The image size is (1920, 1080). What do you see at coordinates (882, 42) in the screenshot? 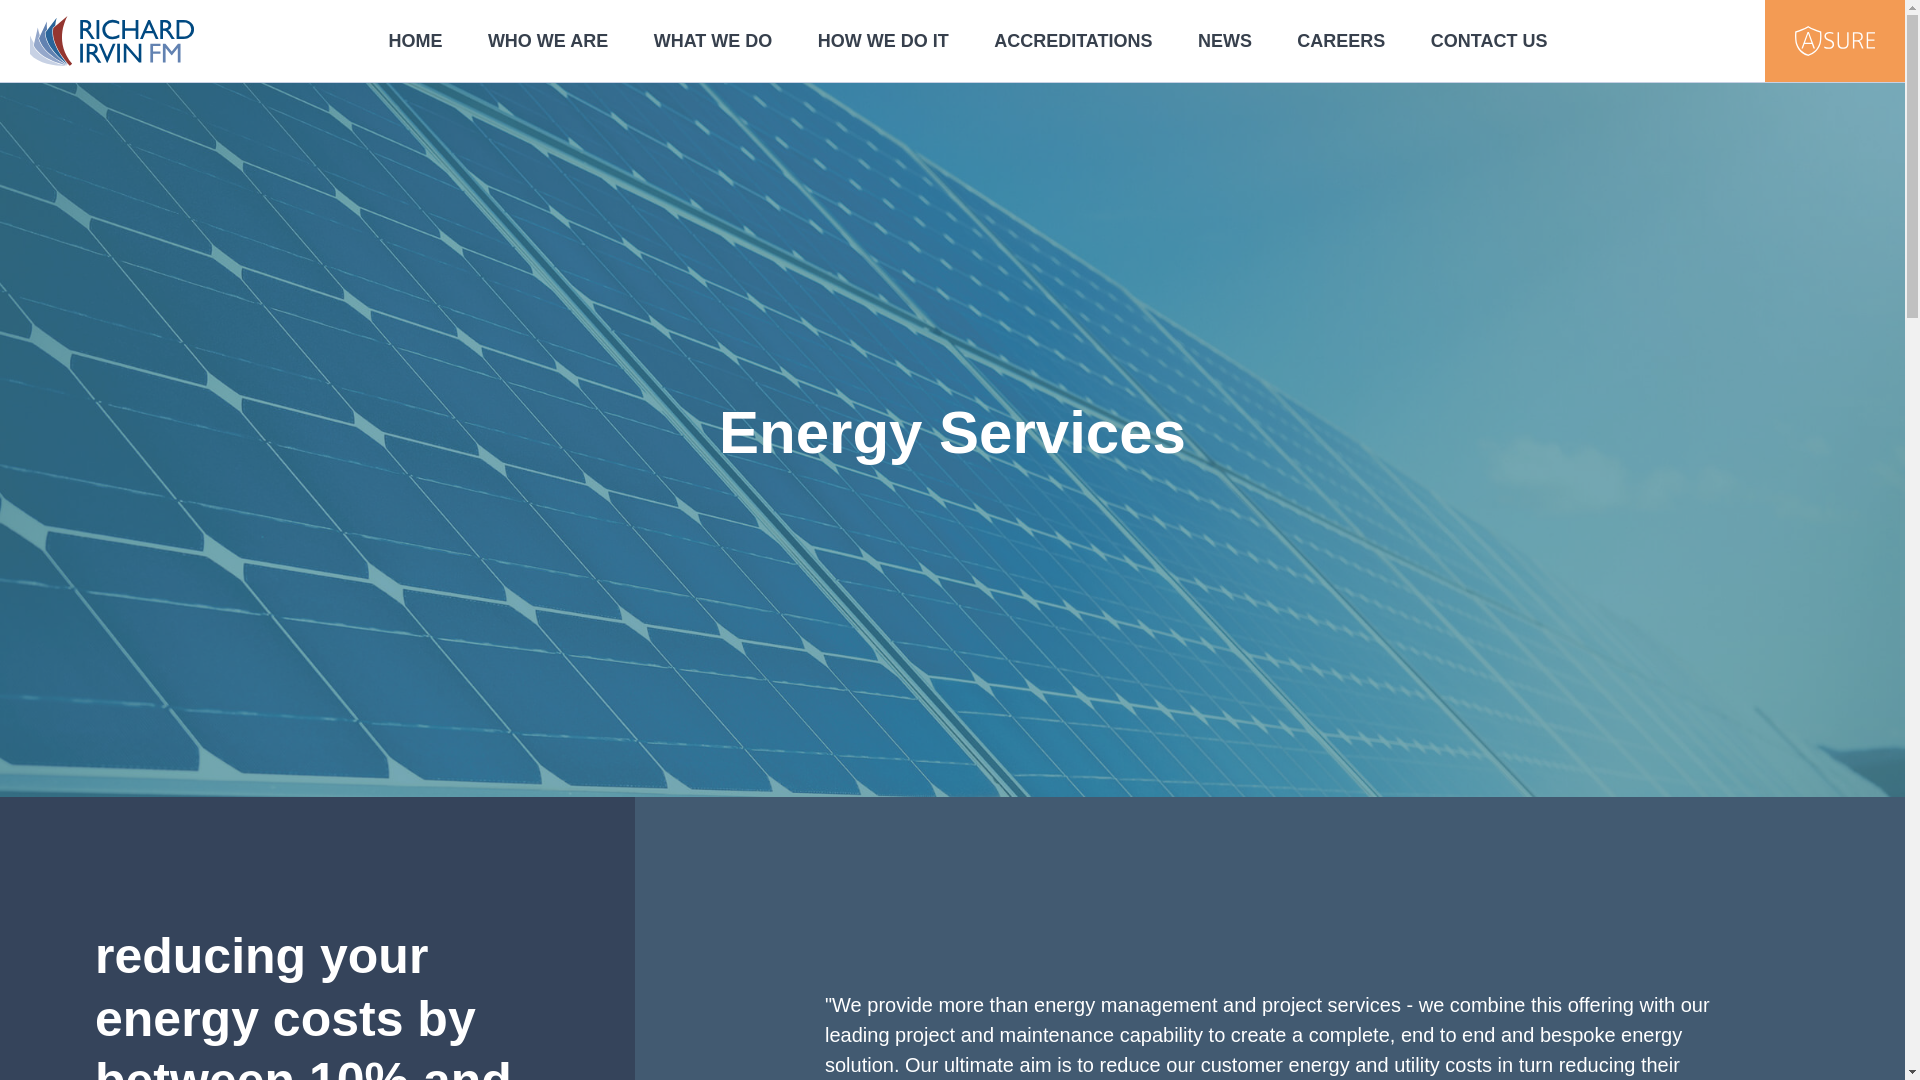
I see `HOW WE DO IT` at bounding box center [882, 42].